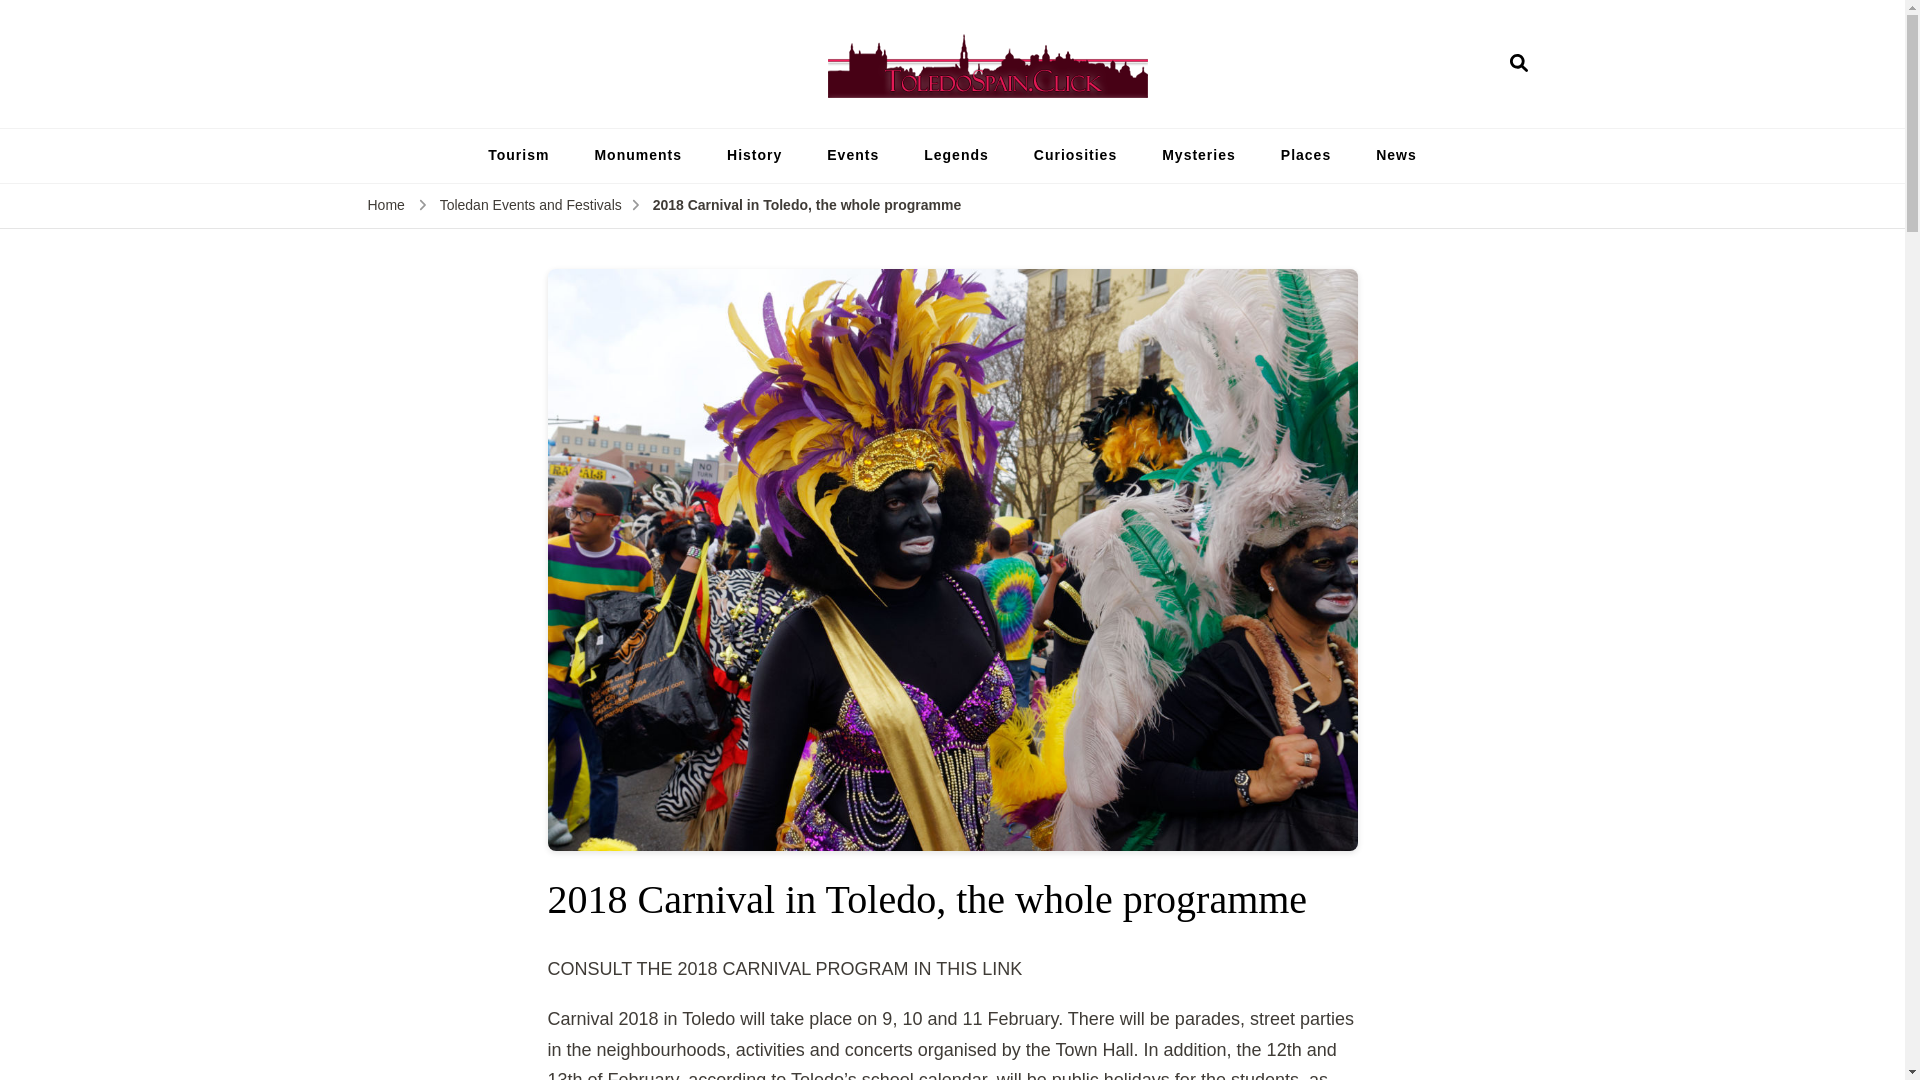 This screenshot has height=1080, width=1920. Describe the element at coordinates (386, 206) in the screenshot. I see `Home` at that location.